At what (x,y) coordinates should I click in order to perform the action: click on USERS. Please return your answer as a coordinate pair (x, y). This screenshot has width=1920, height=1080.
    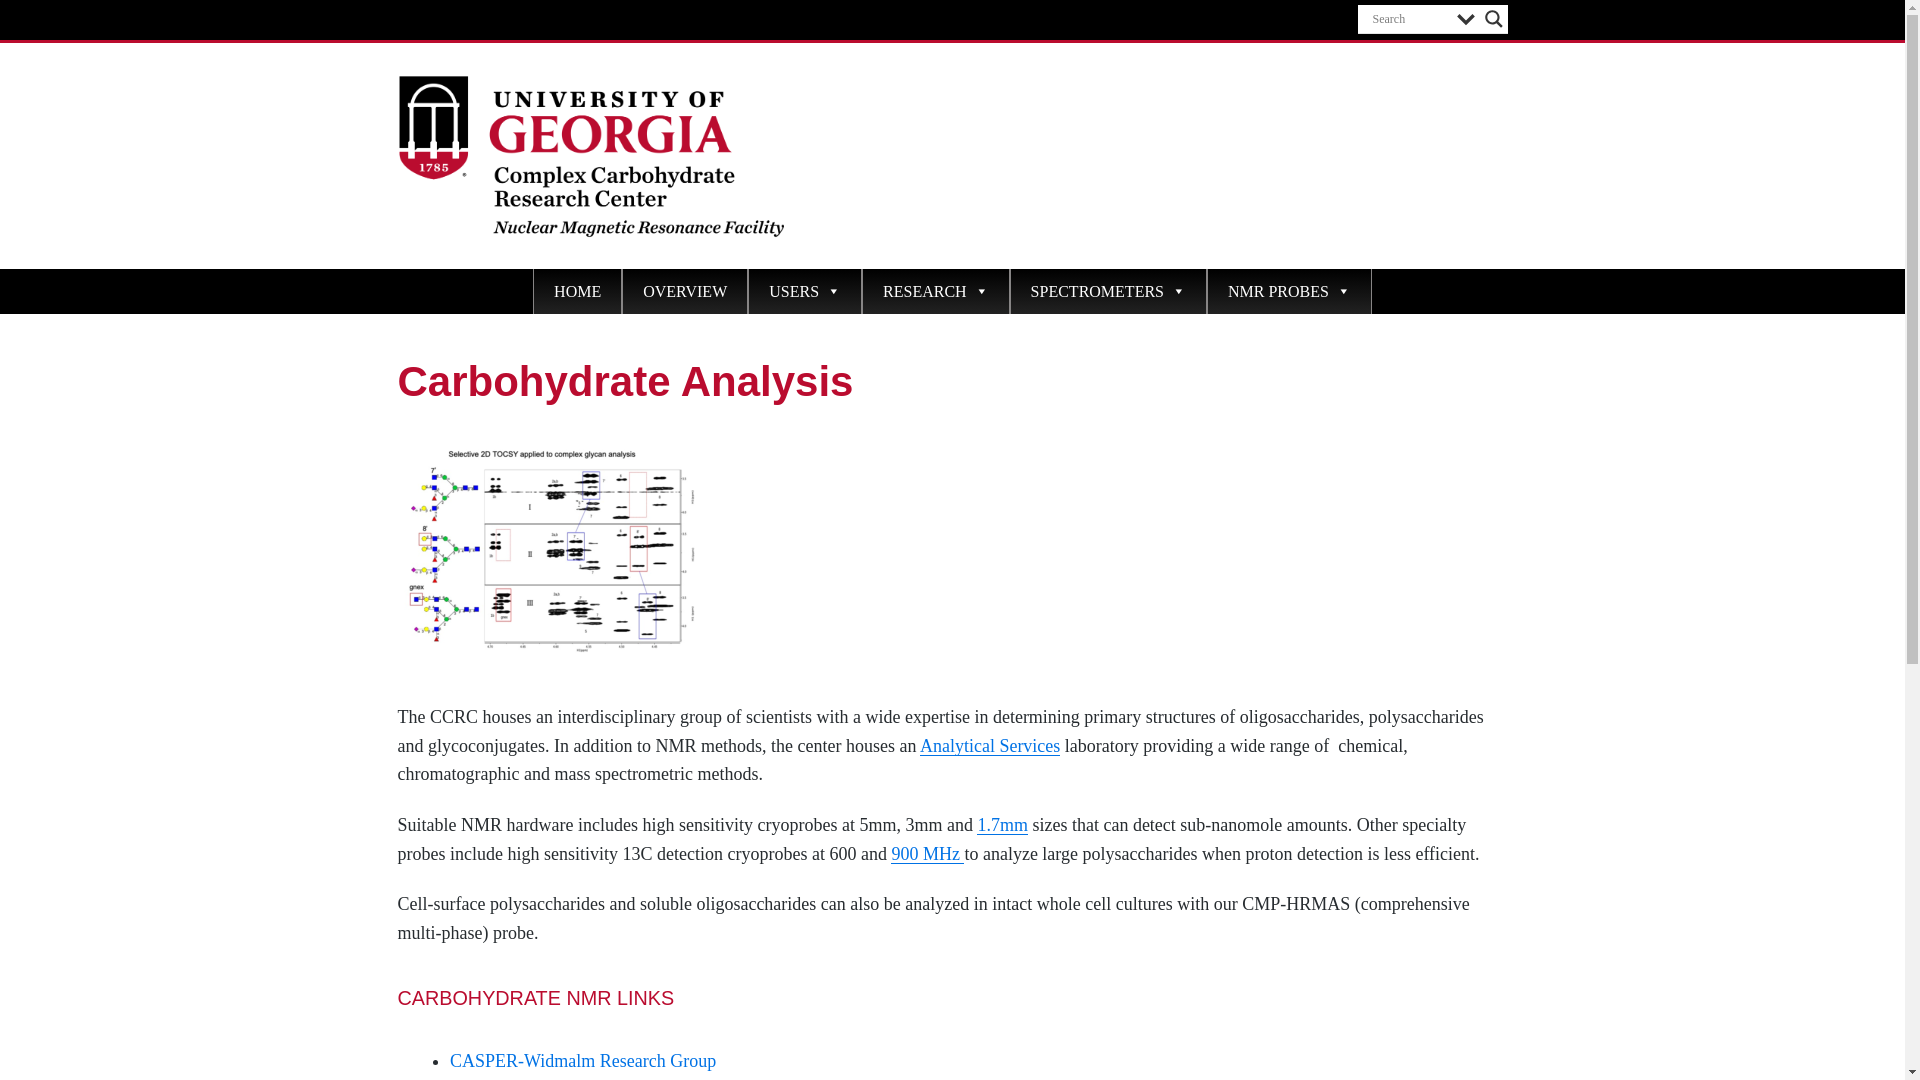
    Looking at the image, I should click on (805, 291).